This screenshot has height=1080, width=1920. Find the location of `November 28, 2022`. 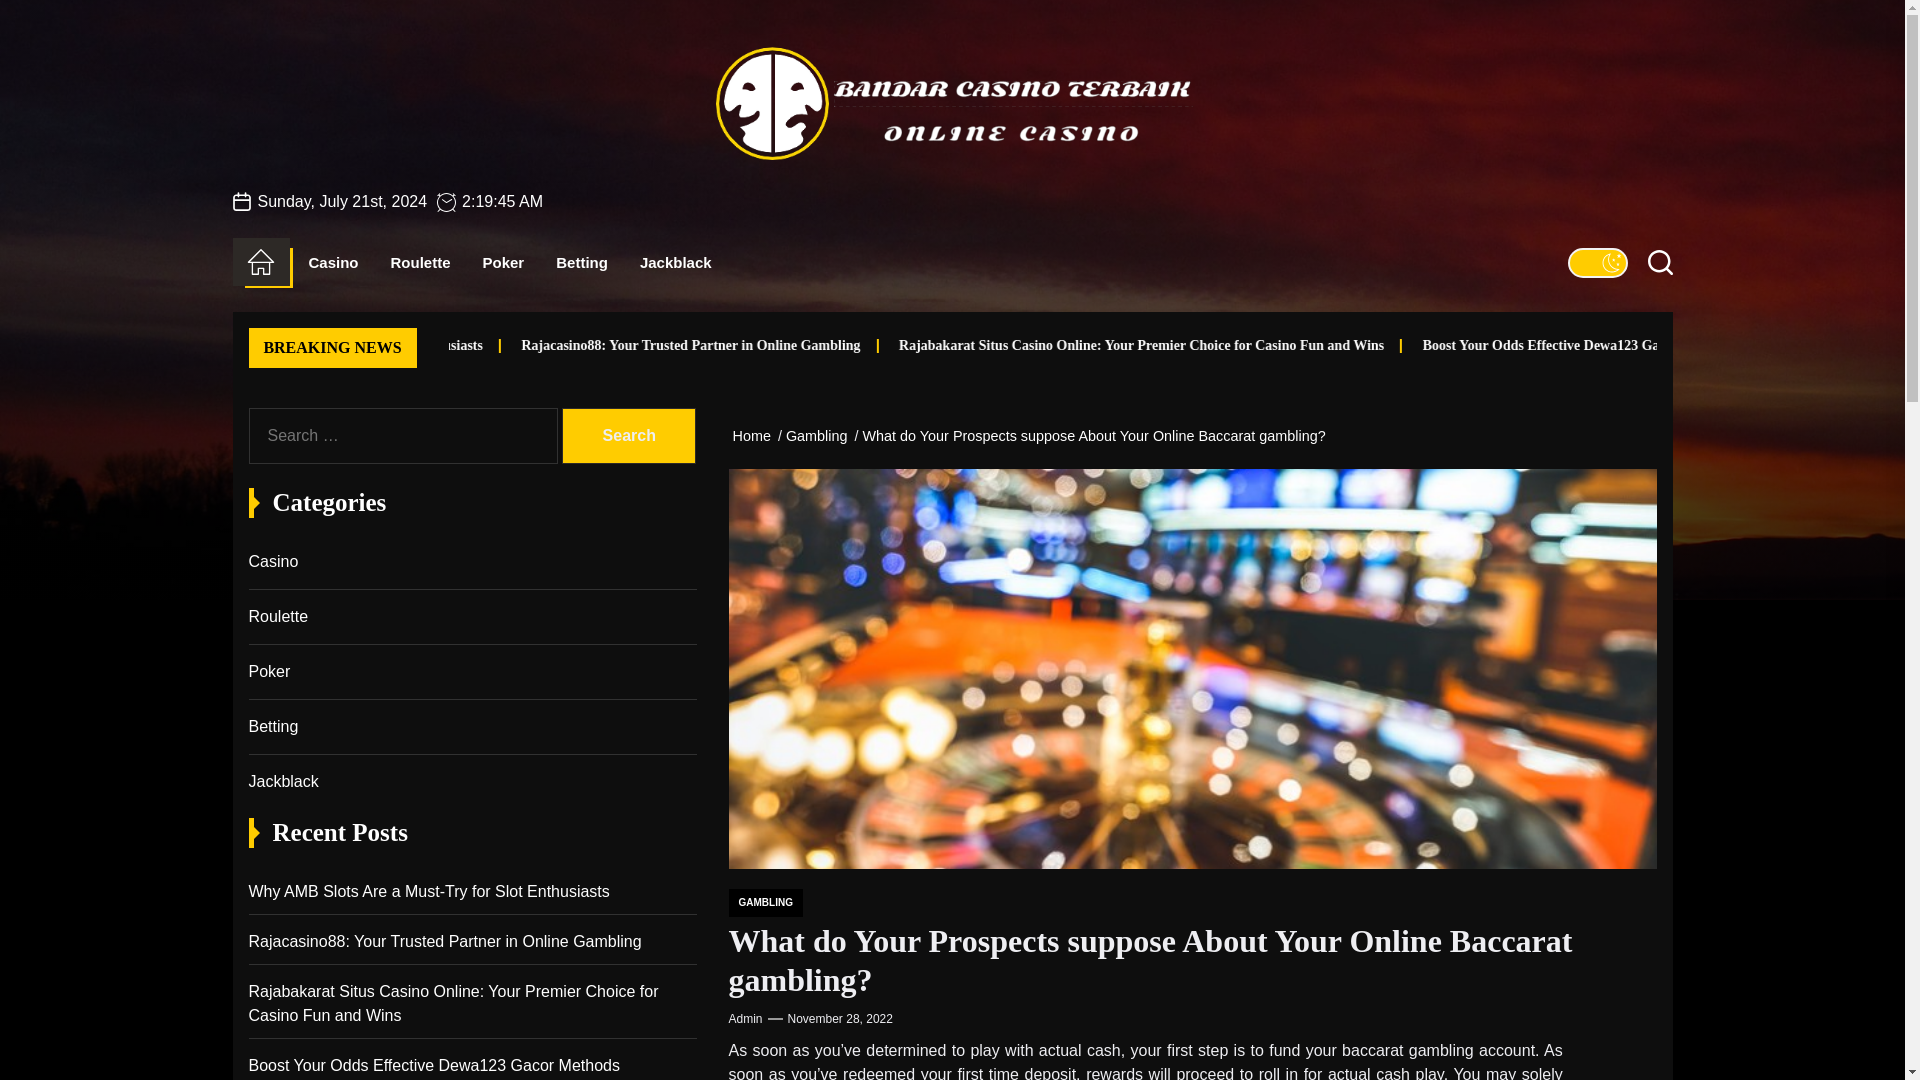

November 28, 2022 is located at coordinates (840, 1018).